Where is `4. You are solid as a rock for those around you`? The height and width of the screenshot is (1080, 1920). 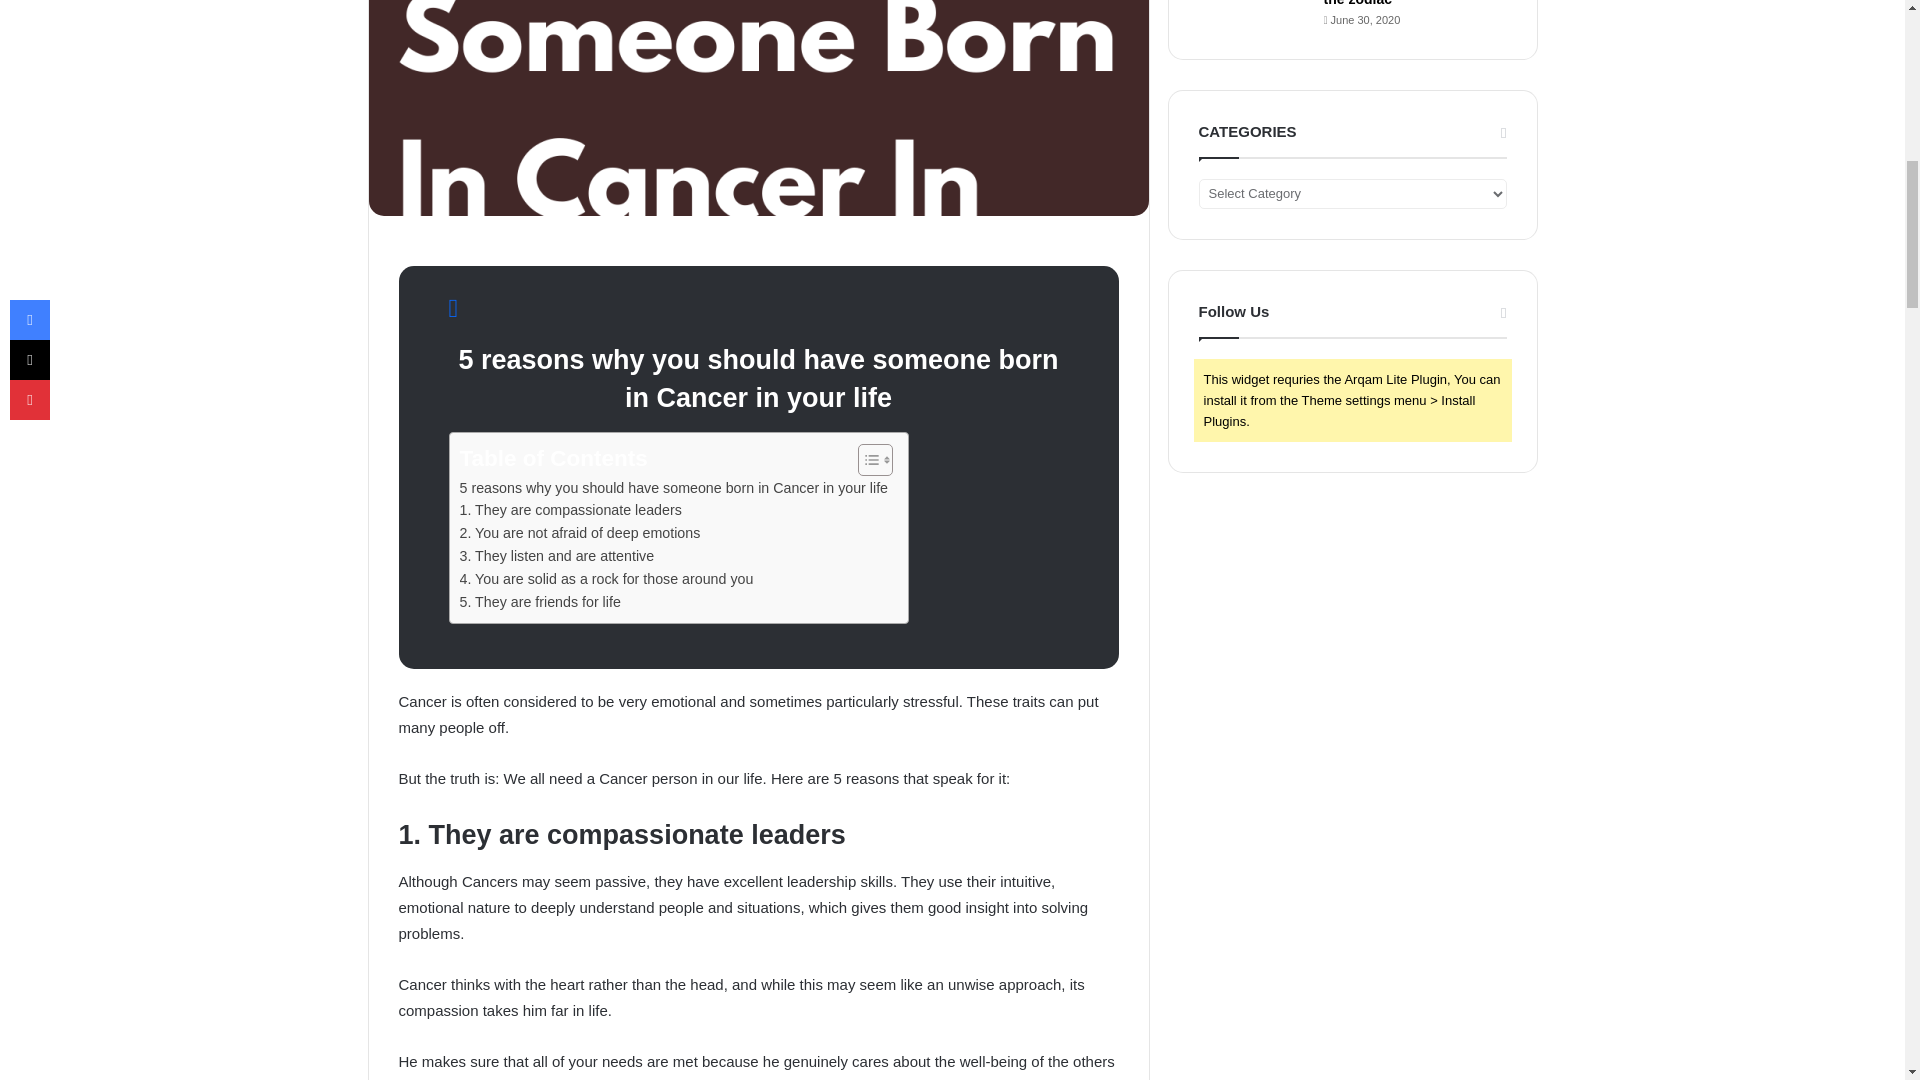 4. You are solid as a rock for those around you is located at coordinates (607, 579).